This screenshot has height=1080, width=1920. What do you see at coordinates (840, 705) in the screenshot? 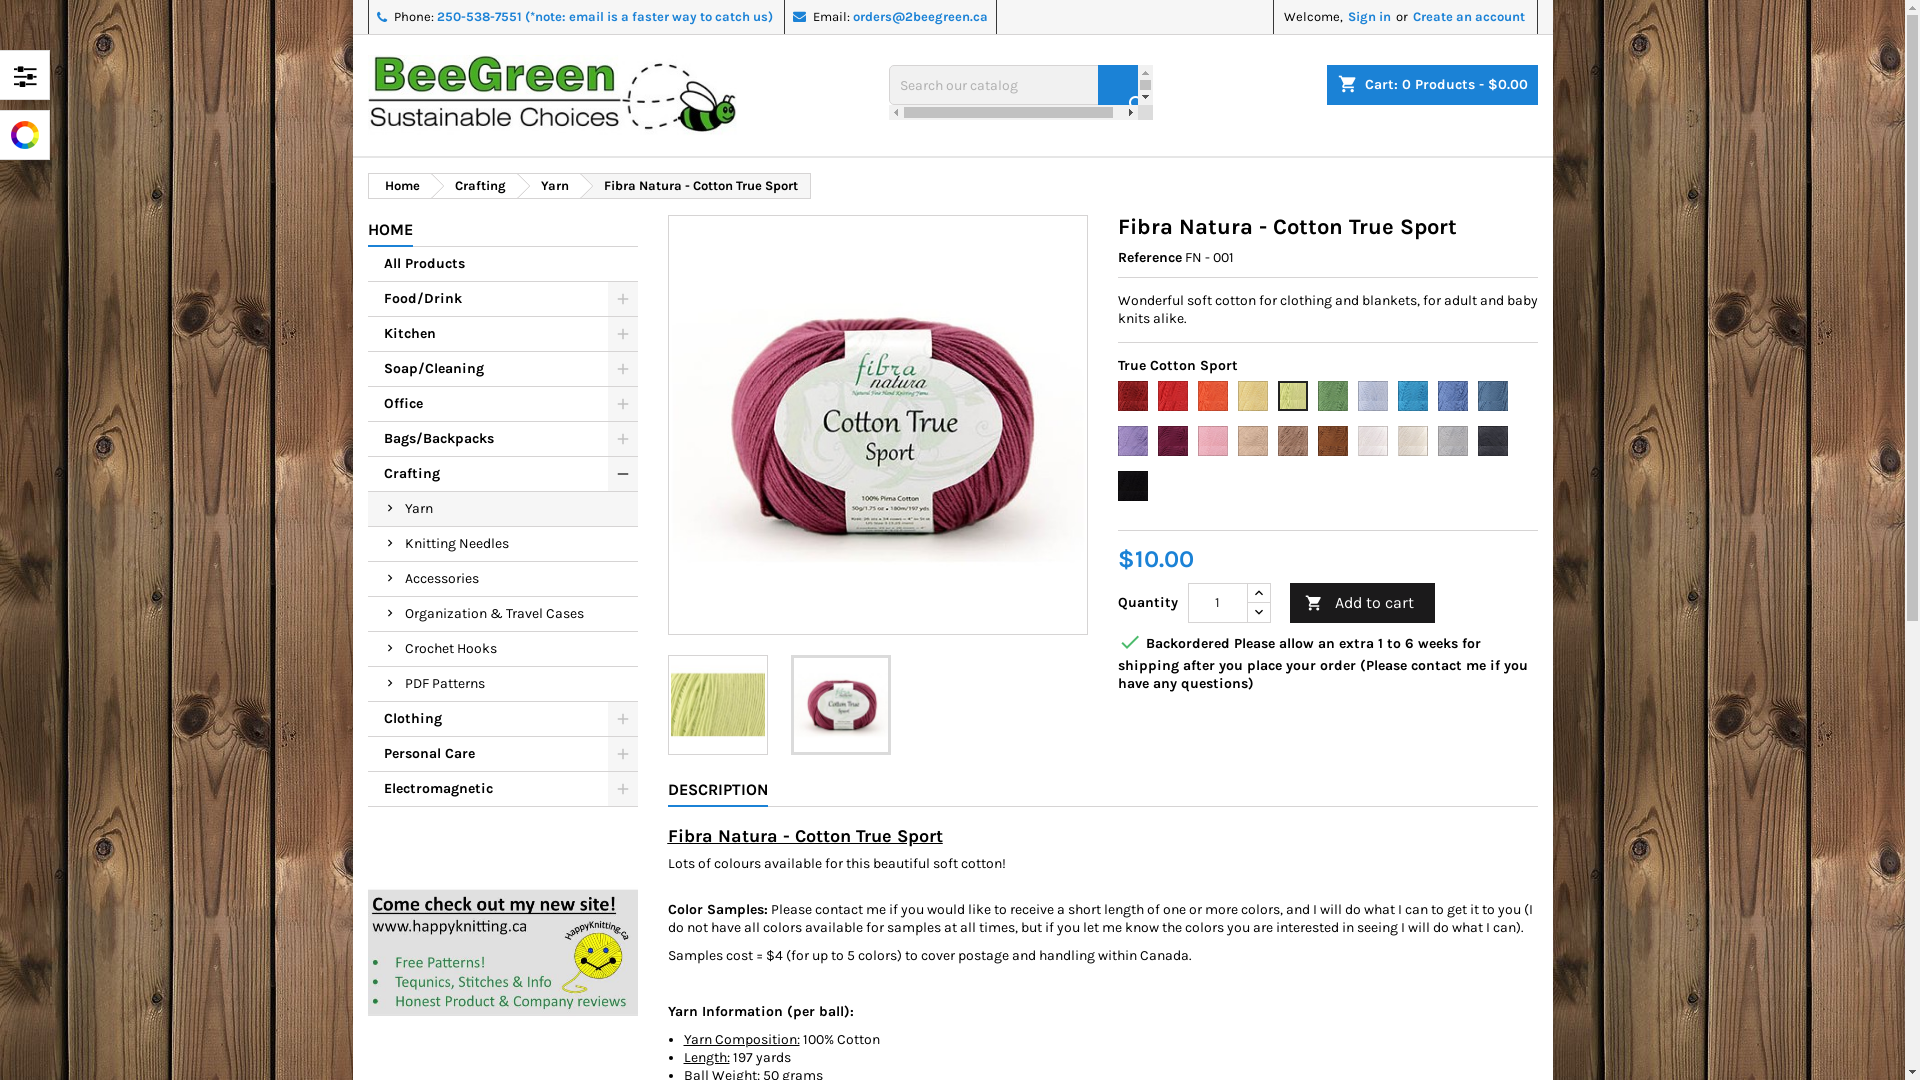
I see `Fibra Natura - Cotton True Sport` at bounding box center [840, 705].